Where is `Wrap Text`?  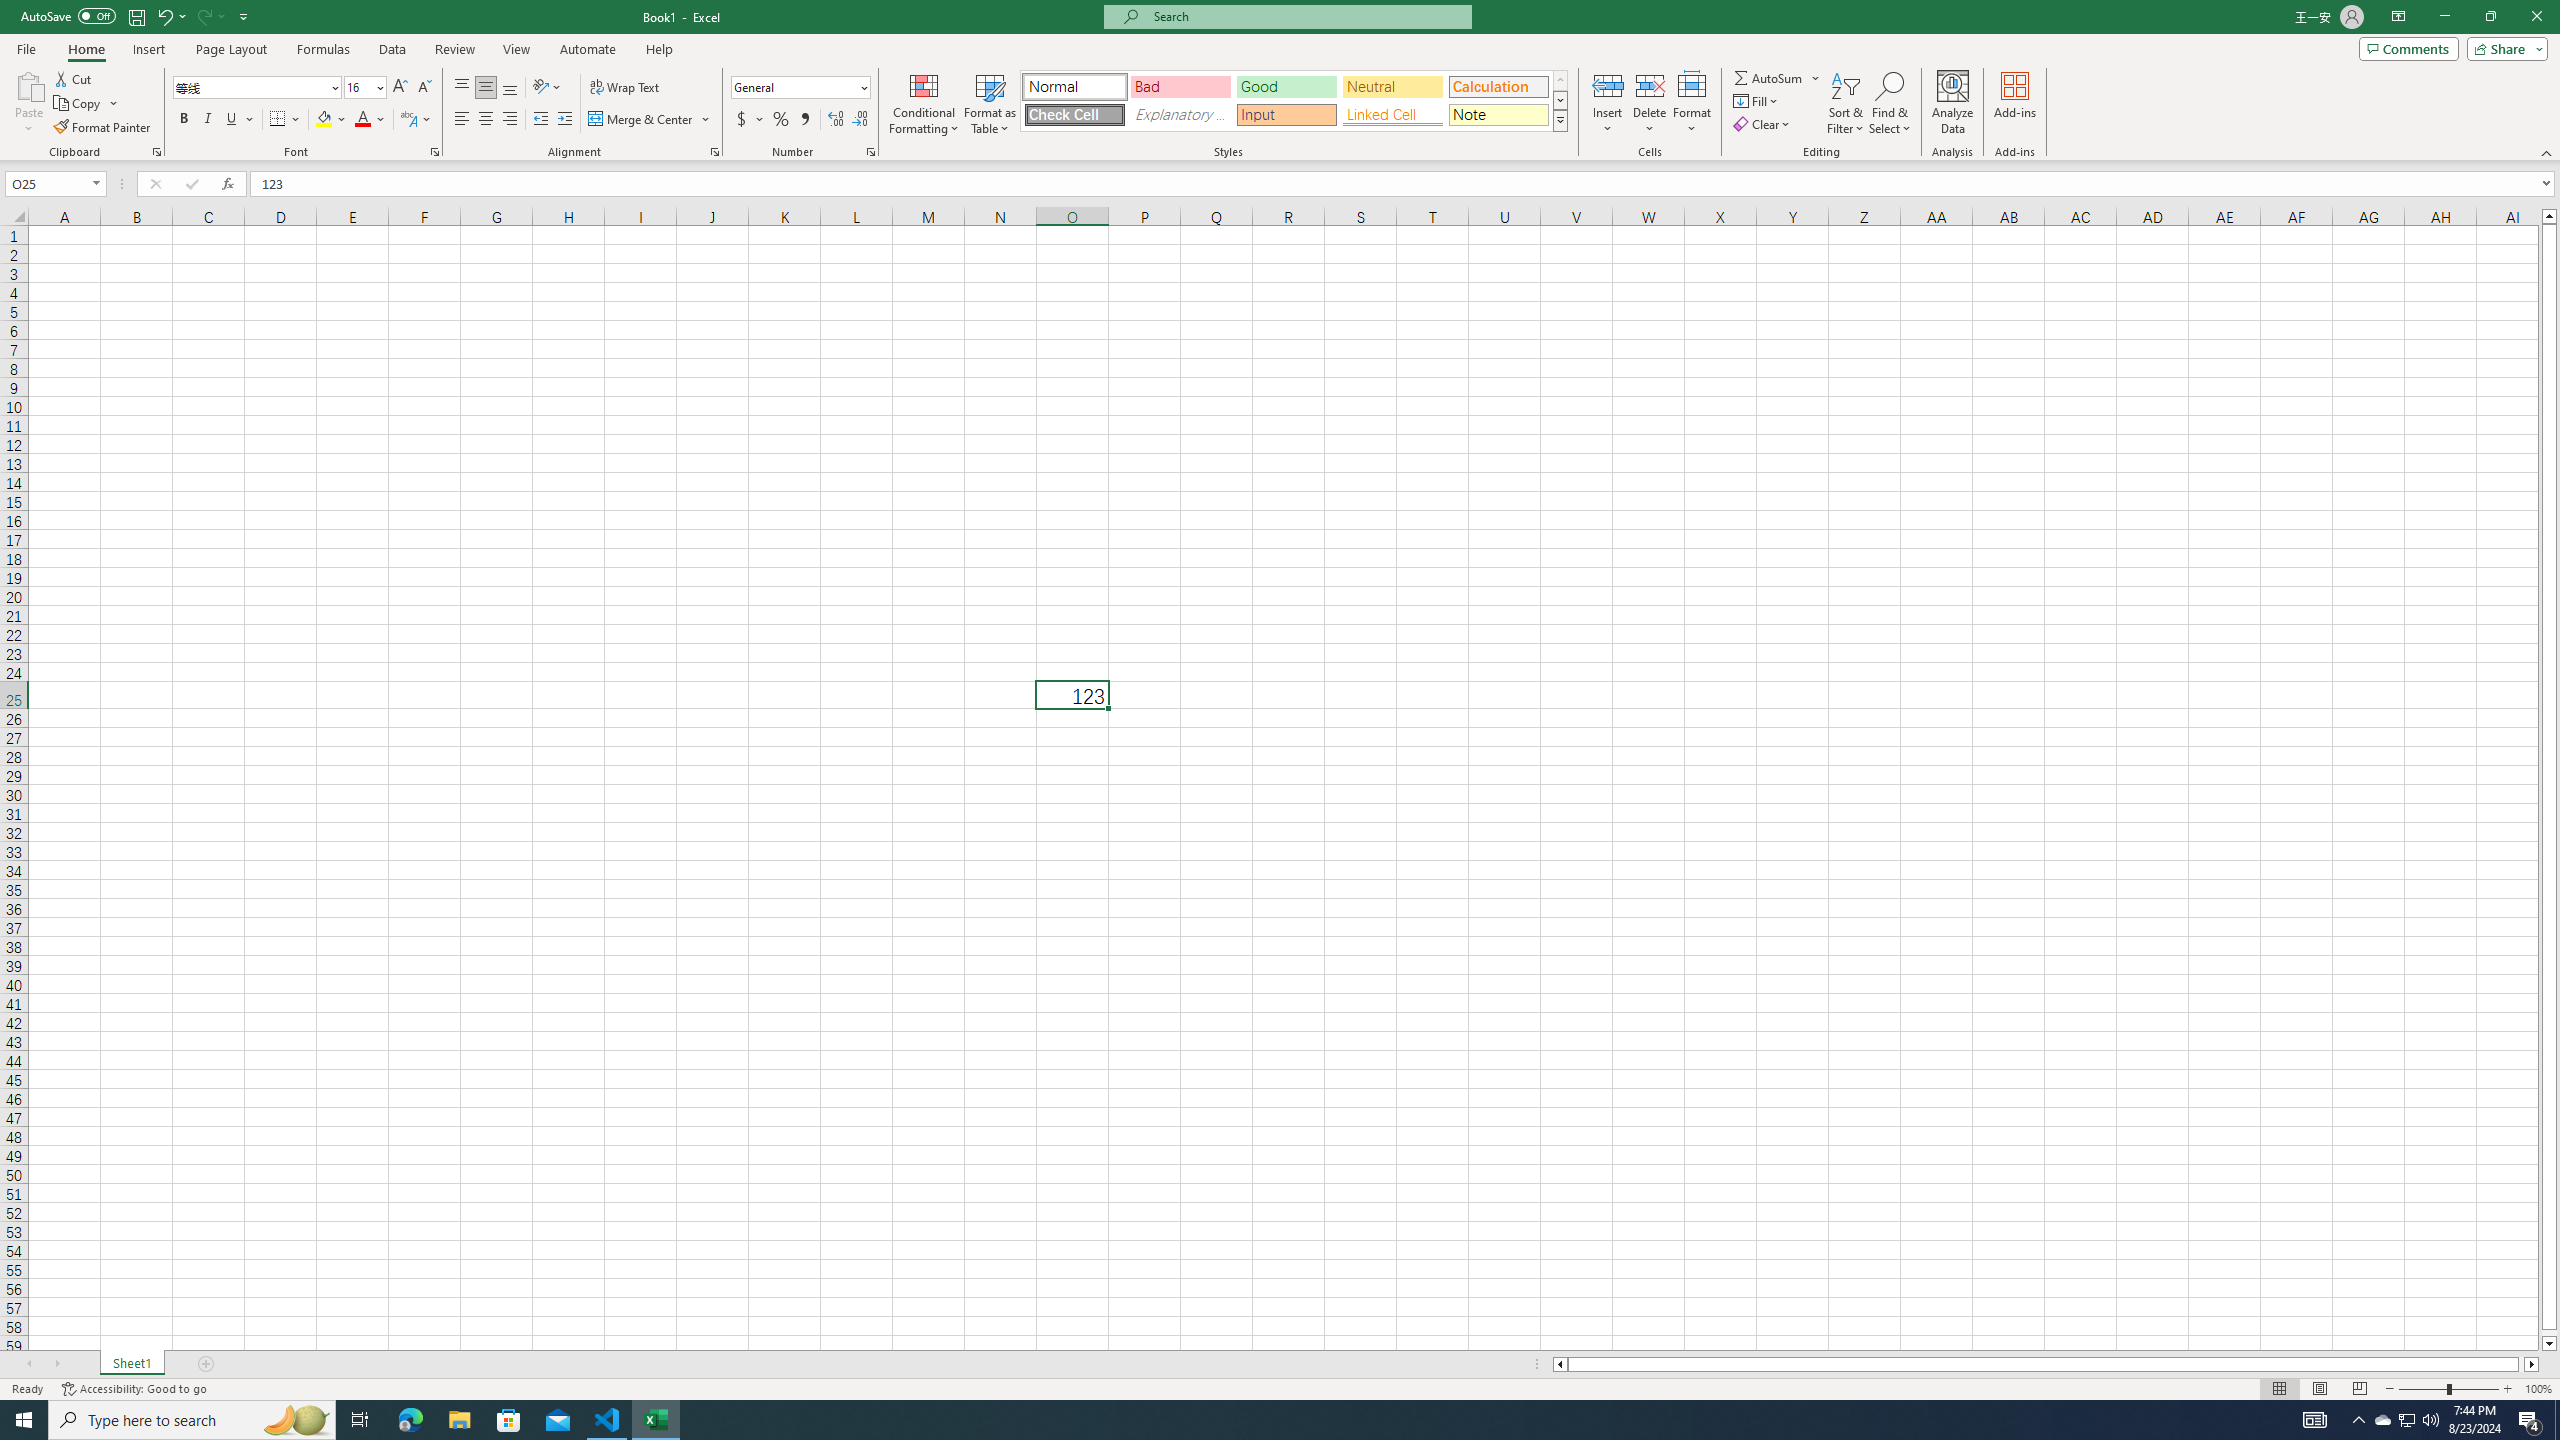 Wrap Text is located at coordinates (626, 88).